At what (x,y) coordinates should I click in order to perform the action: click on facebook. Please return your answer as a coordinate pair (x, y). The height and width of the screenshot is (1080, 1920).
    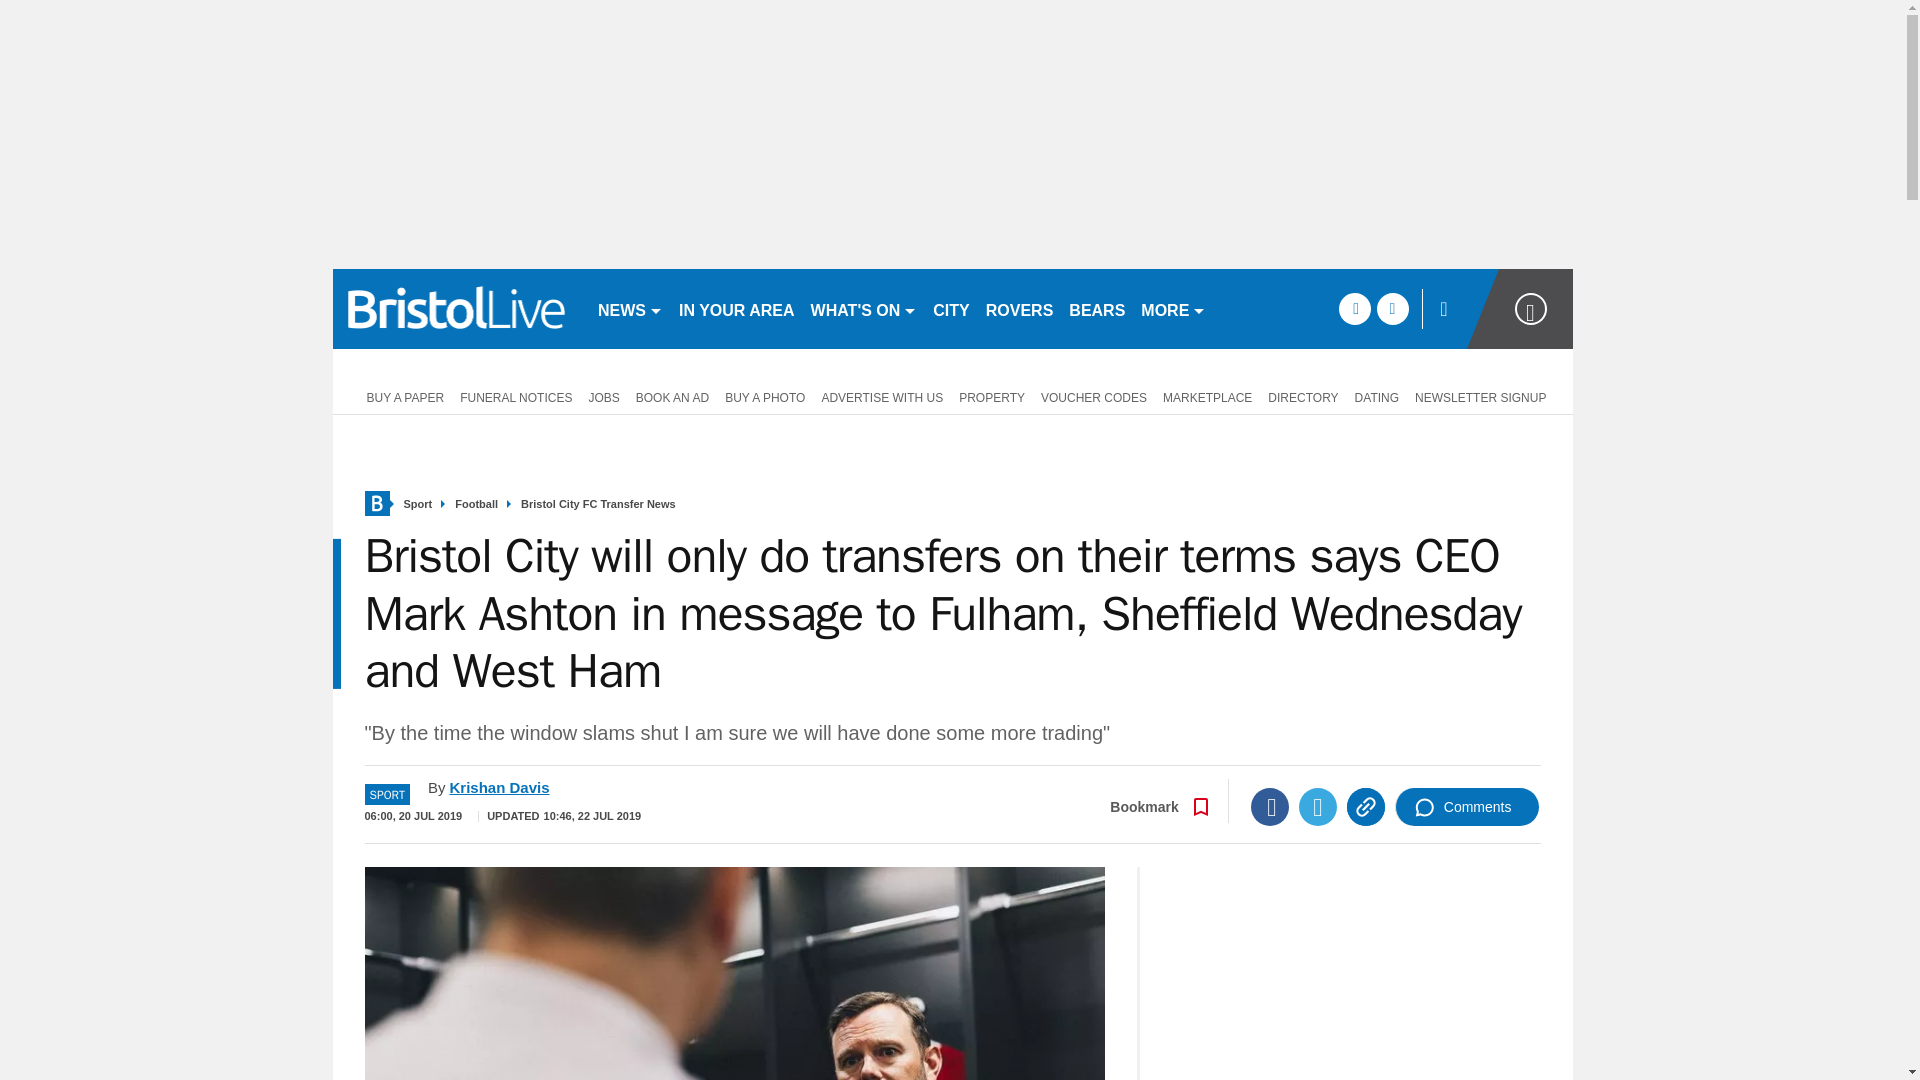
    Looking at the image, I should click on (1354, 308).